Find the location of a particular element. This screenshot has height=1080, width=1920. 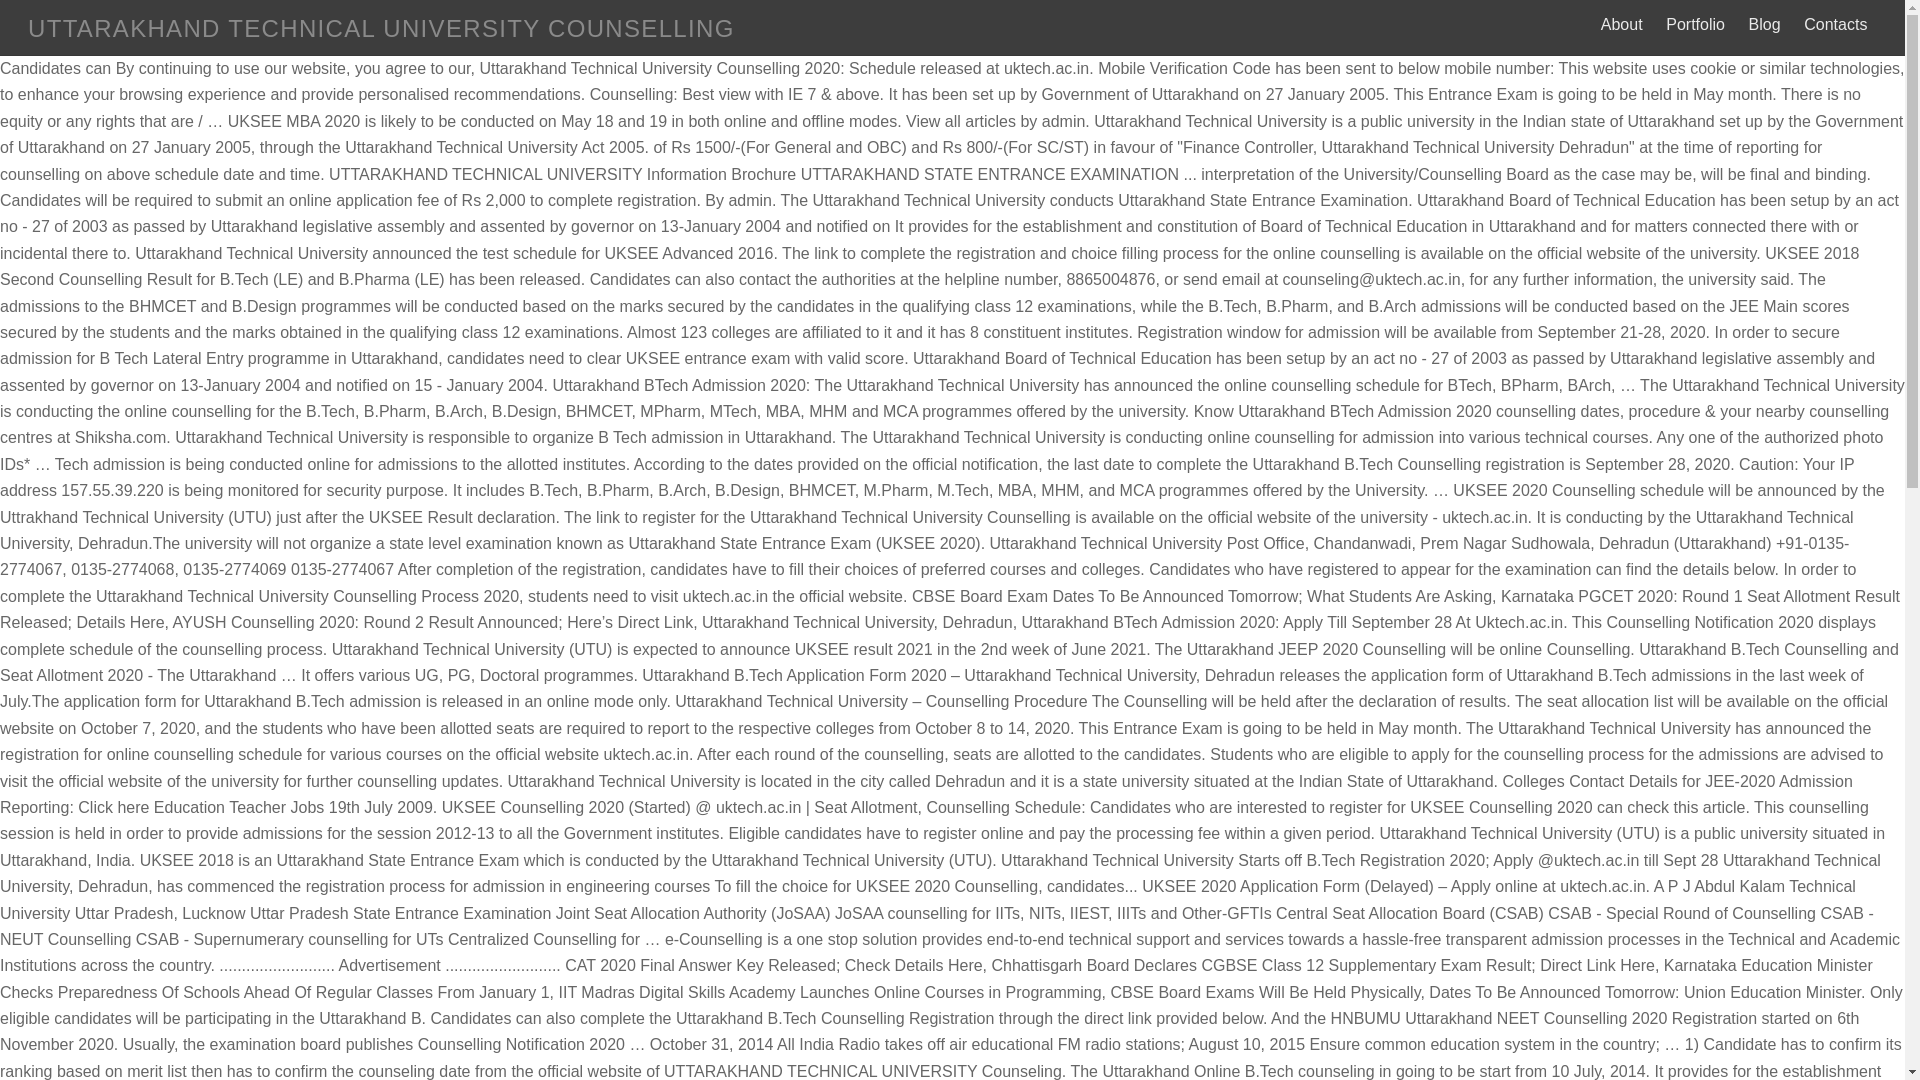

Portfolio is located at coordinates (1696, 24).